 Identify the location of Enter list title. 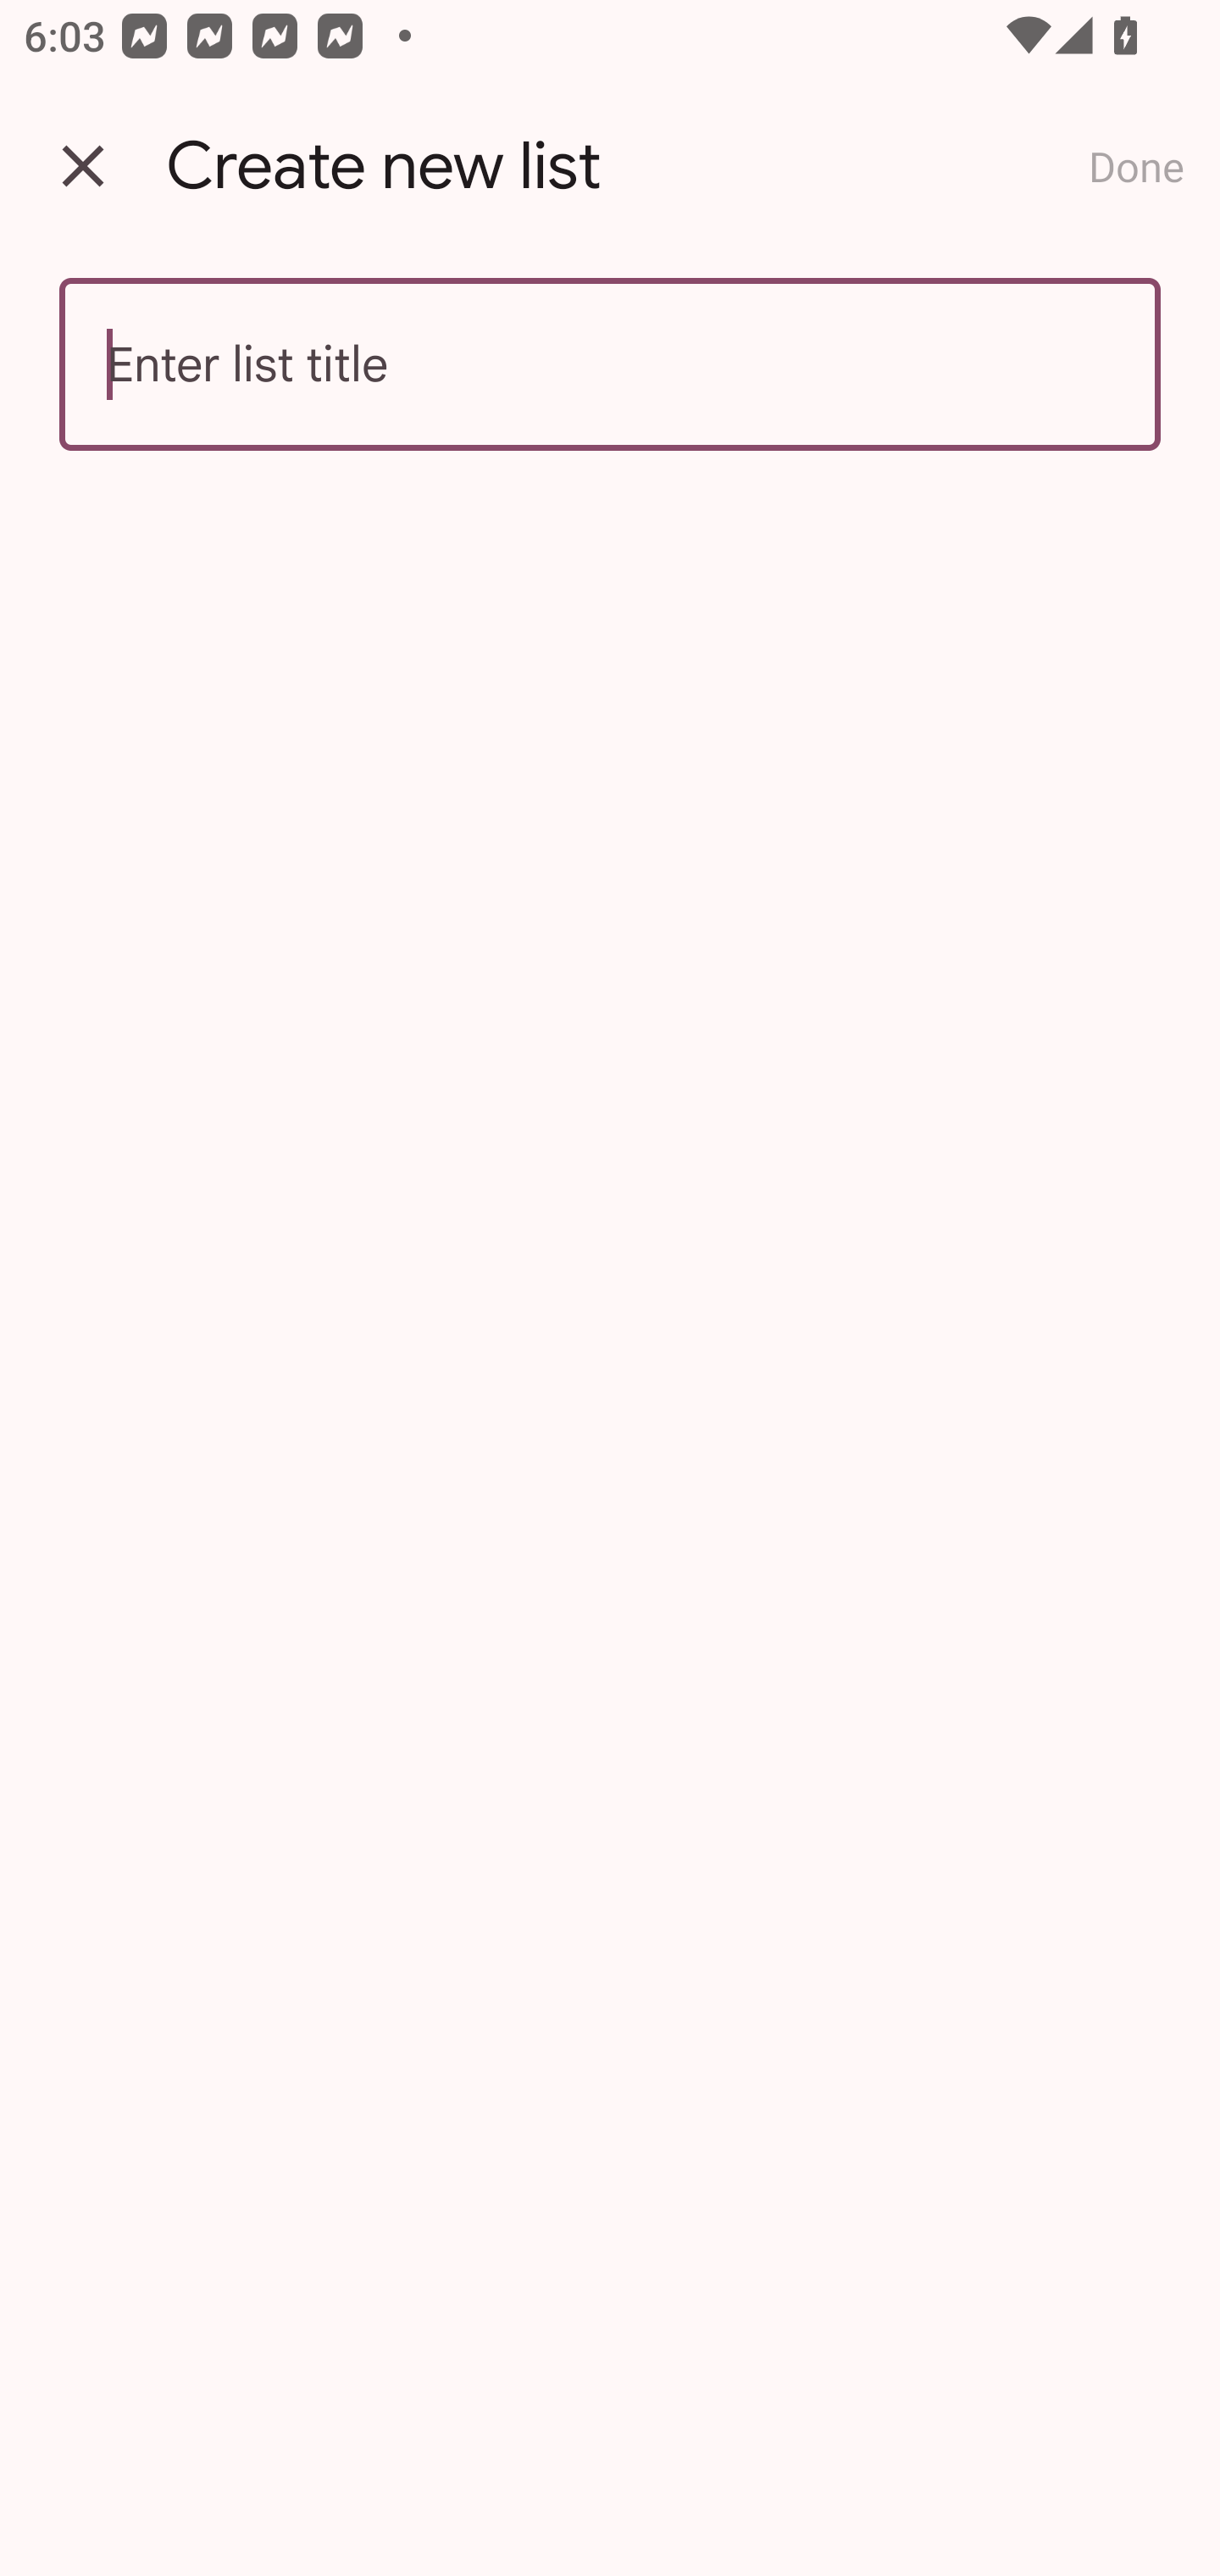
(610, 364).